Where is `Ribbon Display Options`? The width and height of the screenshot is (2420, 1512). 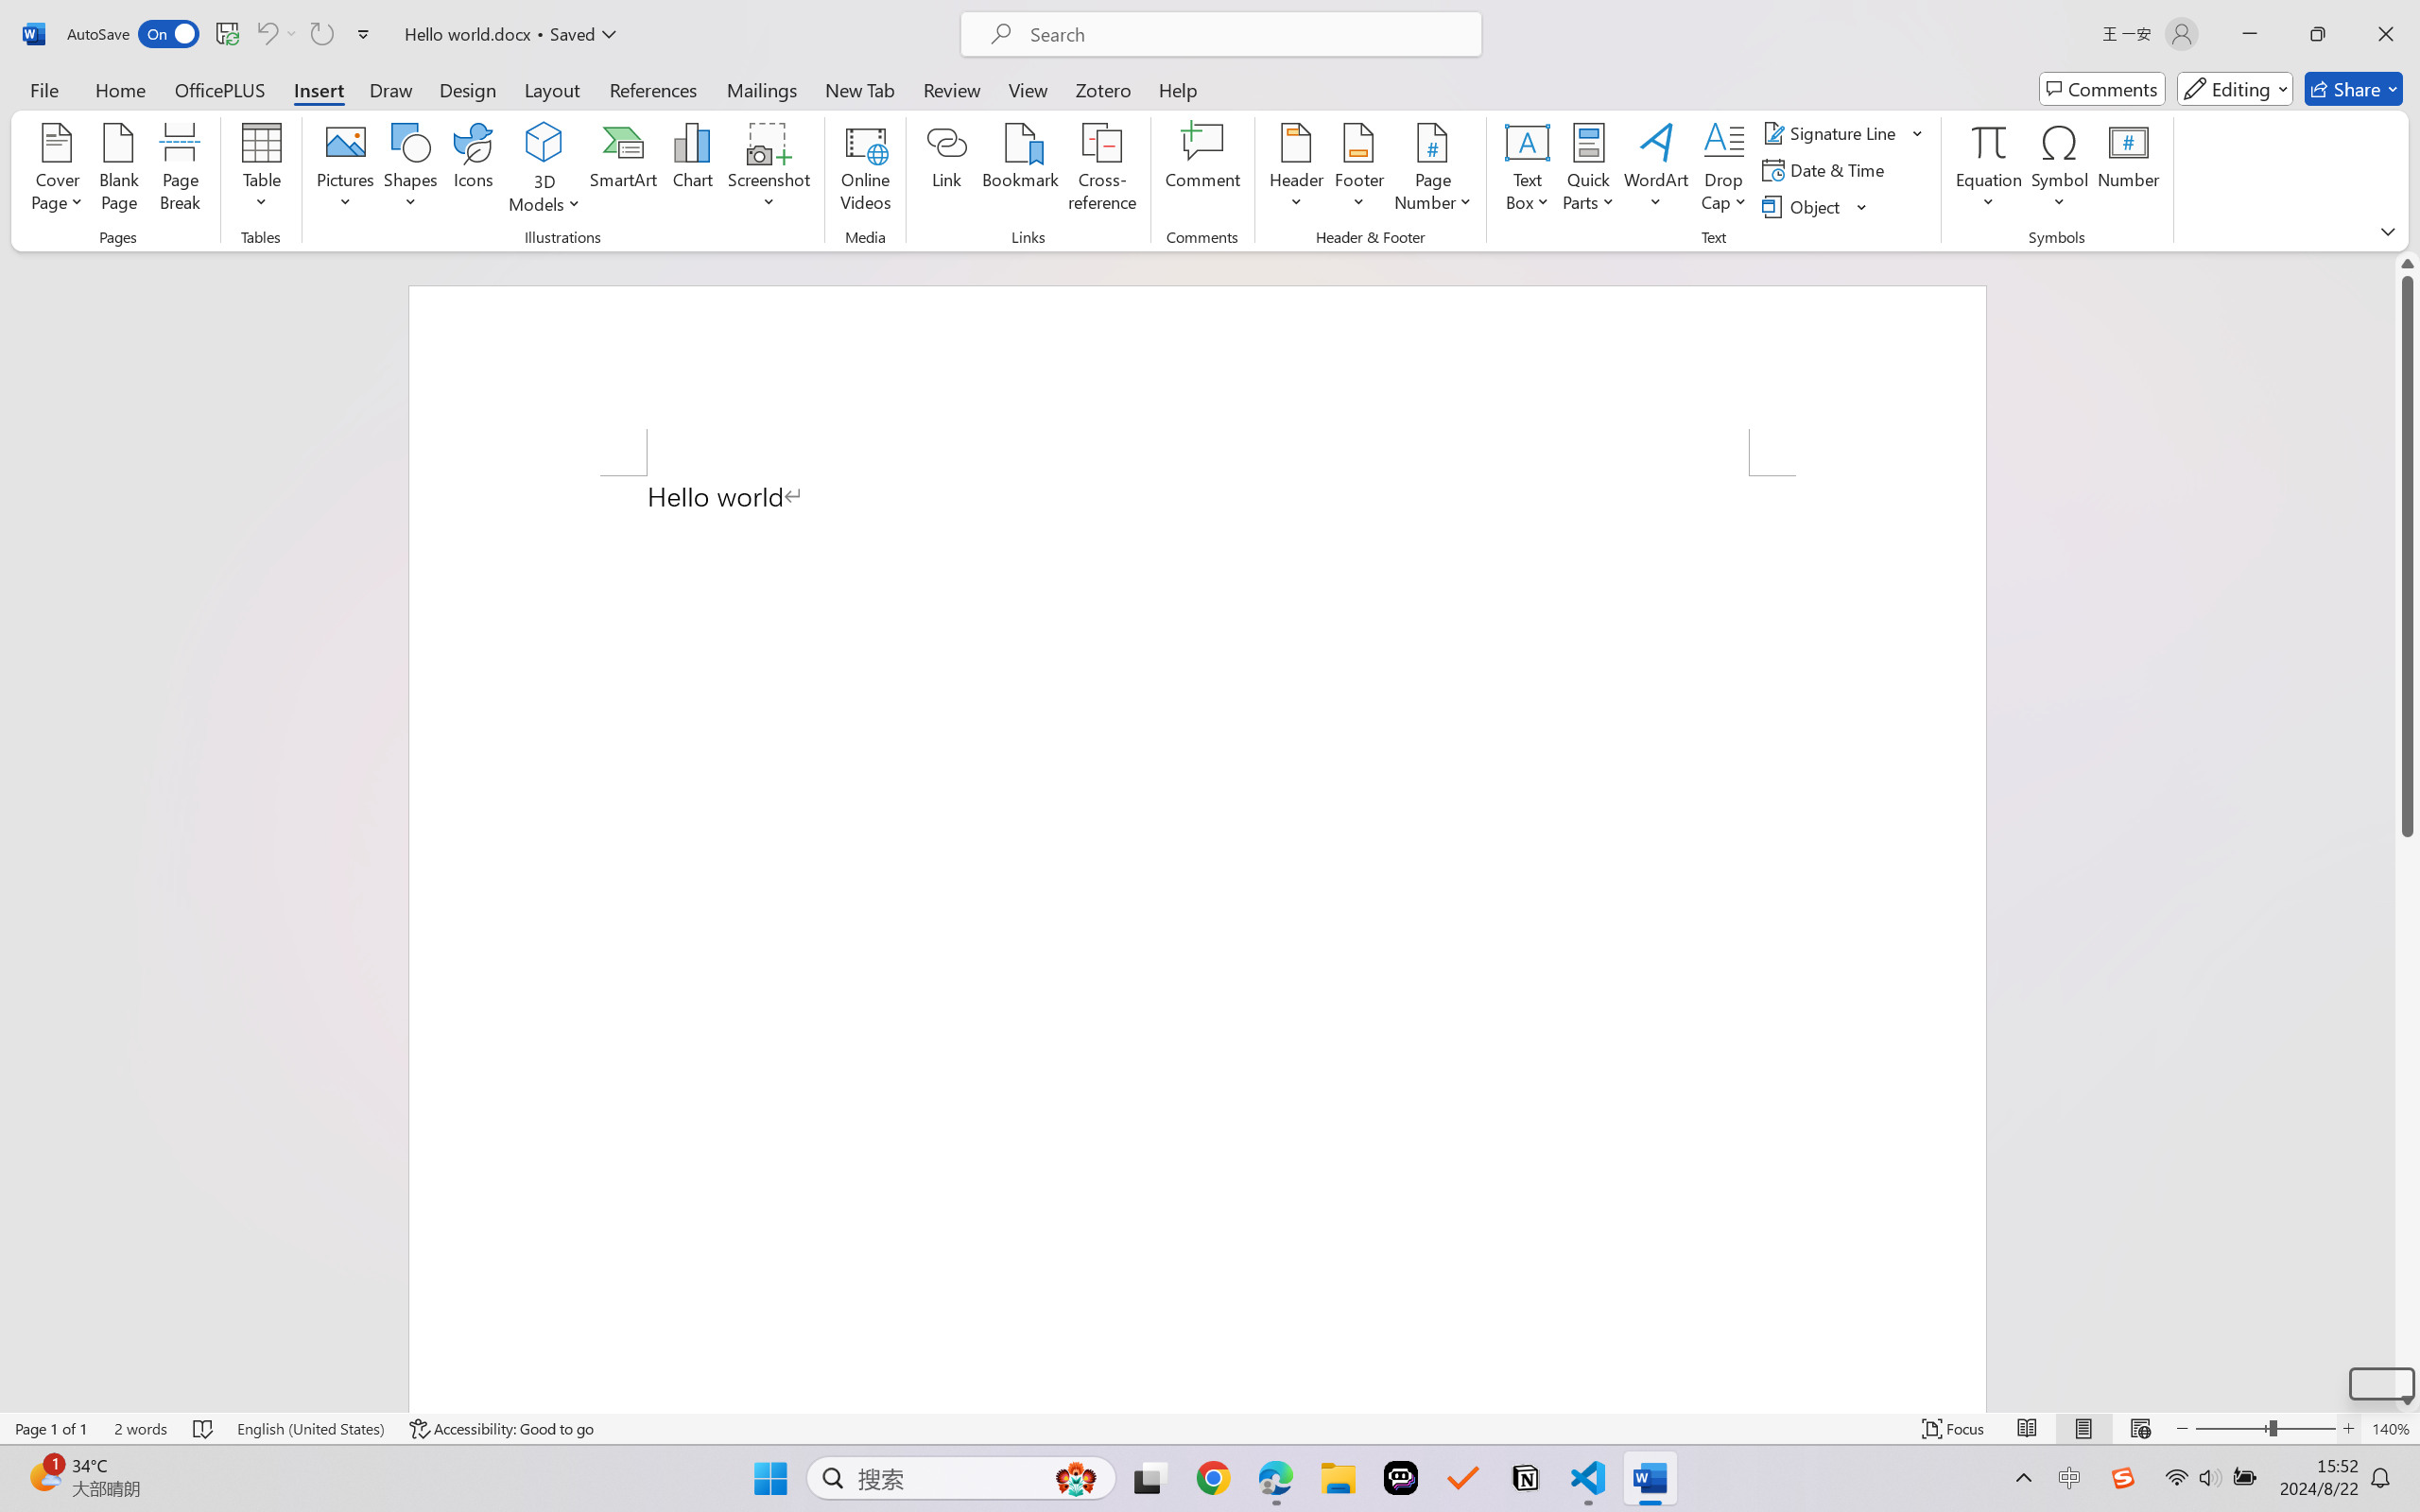 Ribbon Display Options is located at coordinates (2388, 231).